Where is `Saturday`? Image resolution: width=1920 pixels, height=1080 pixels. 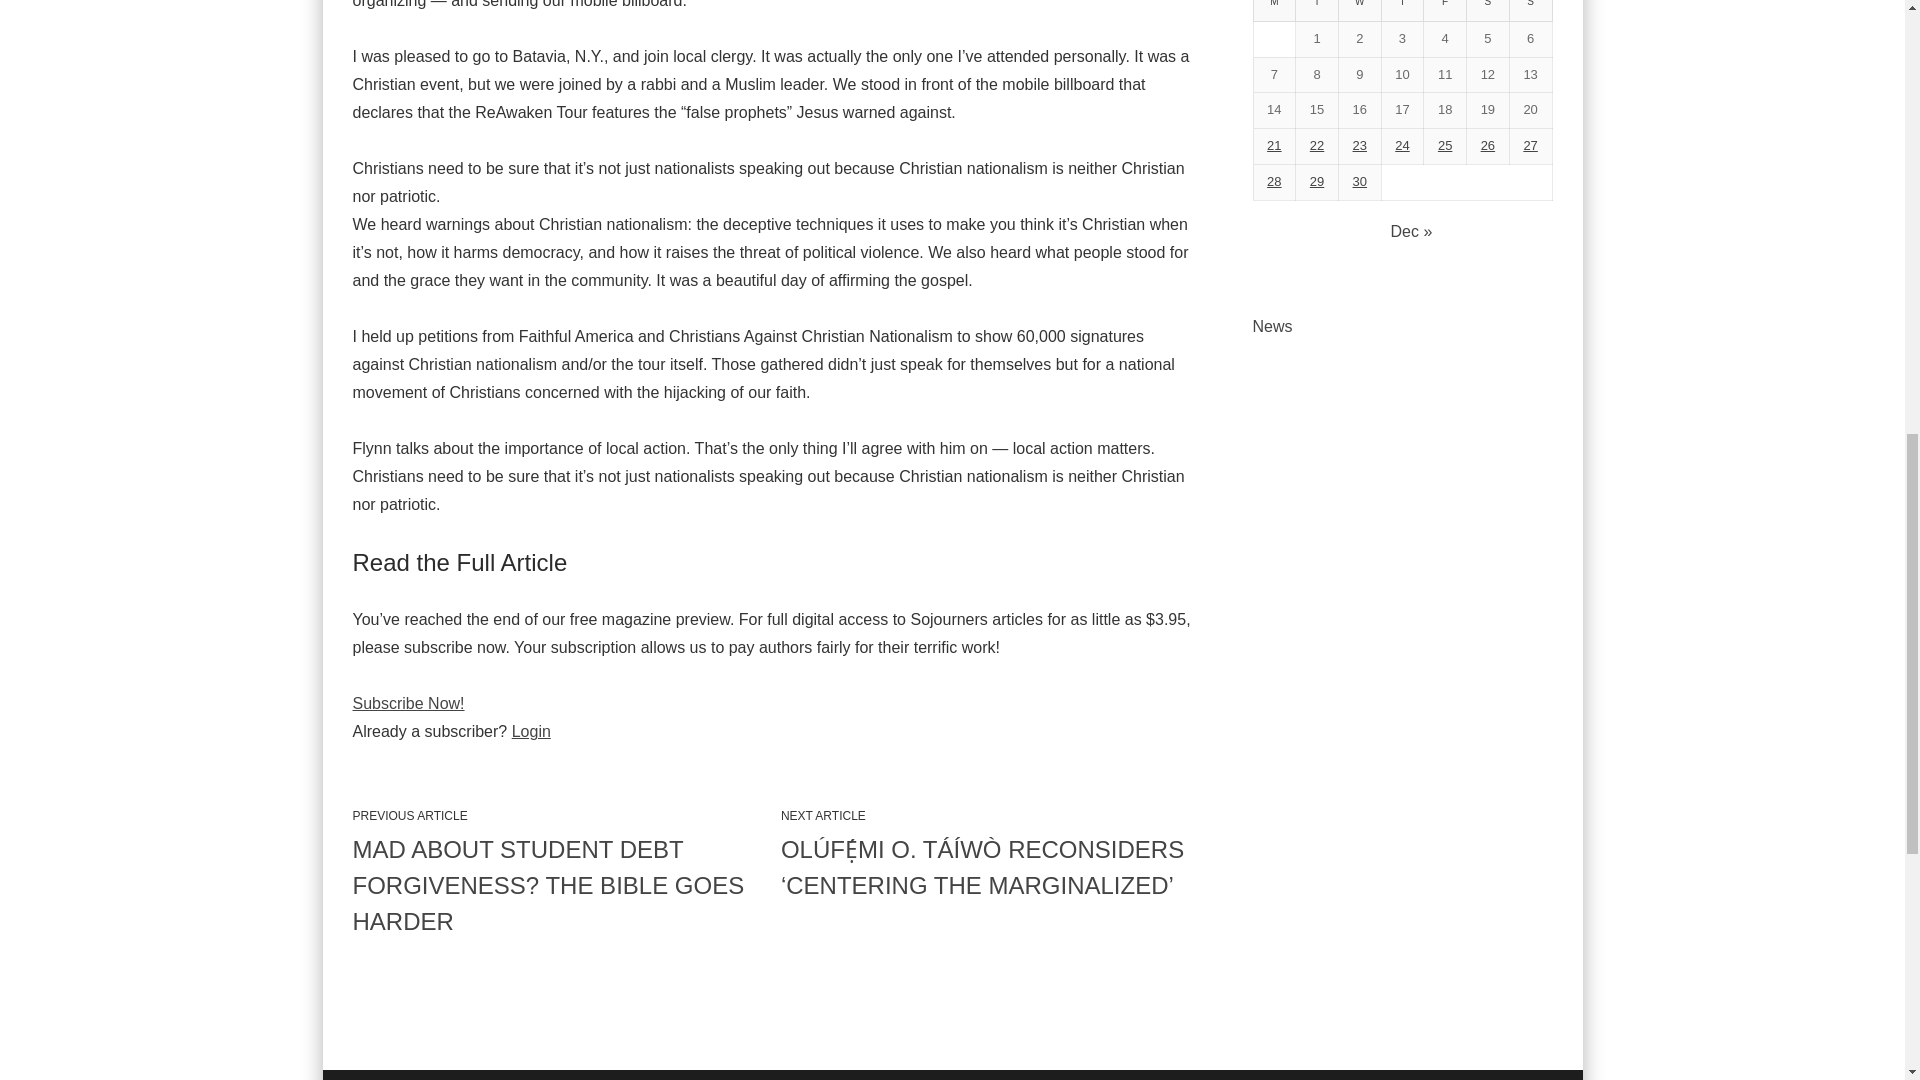 Saturday is located at coordinates (1488, 10).